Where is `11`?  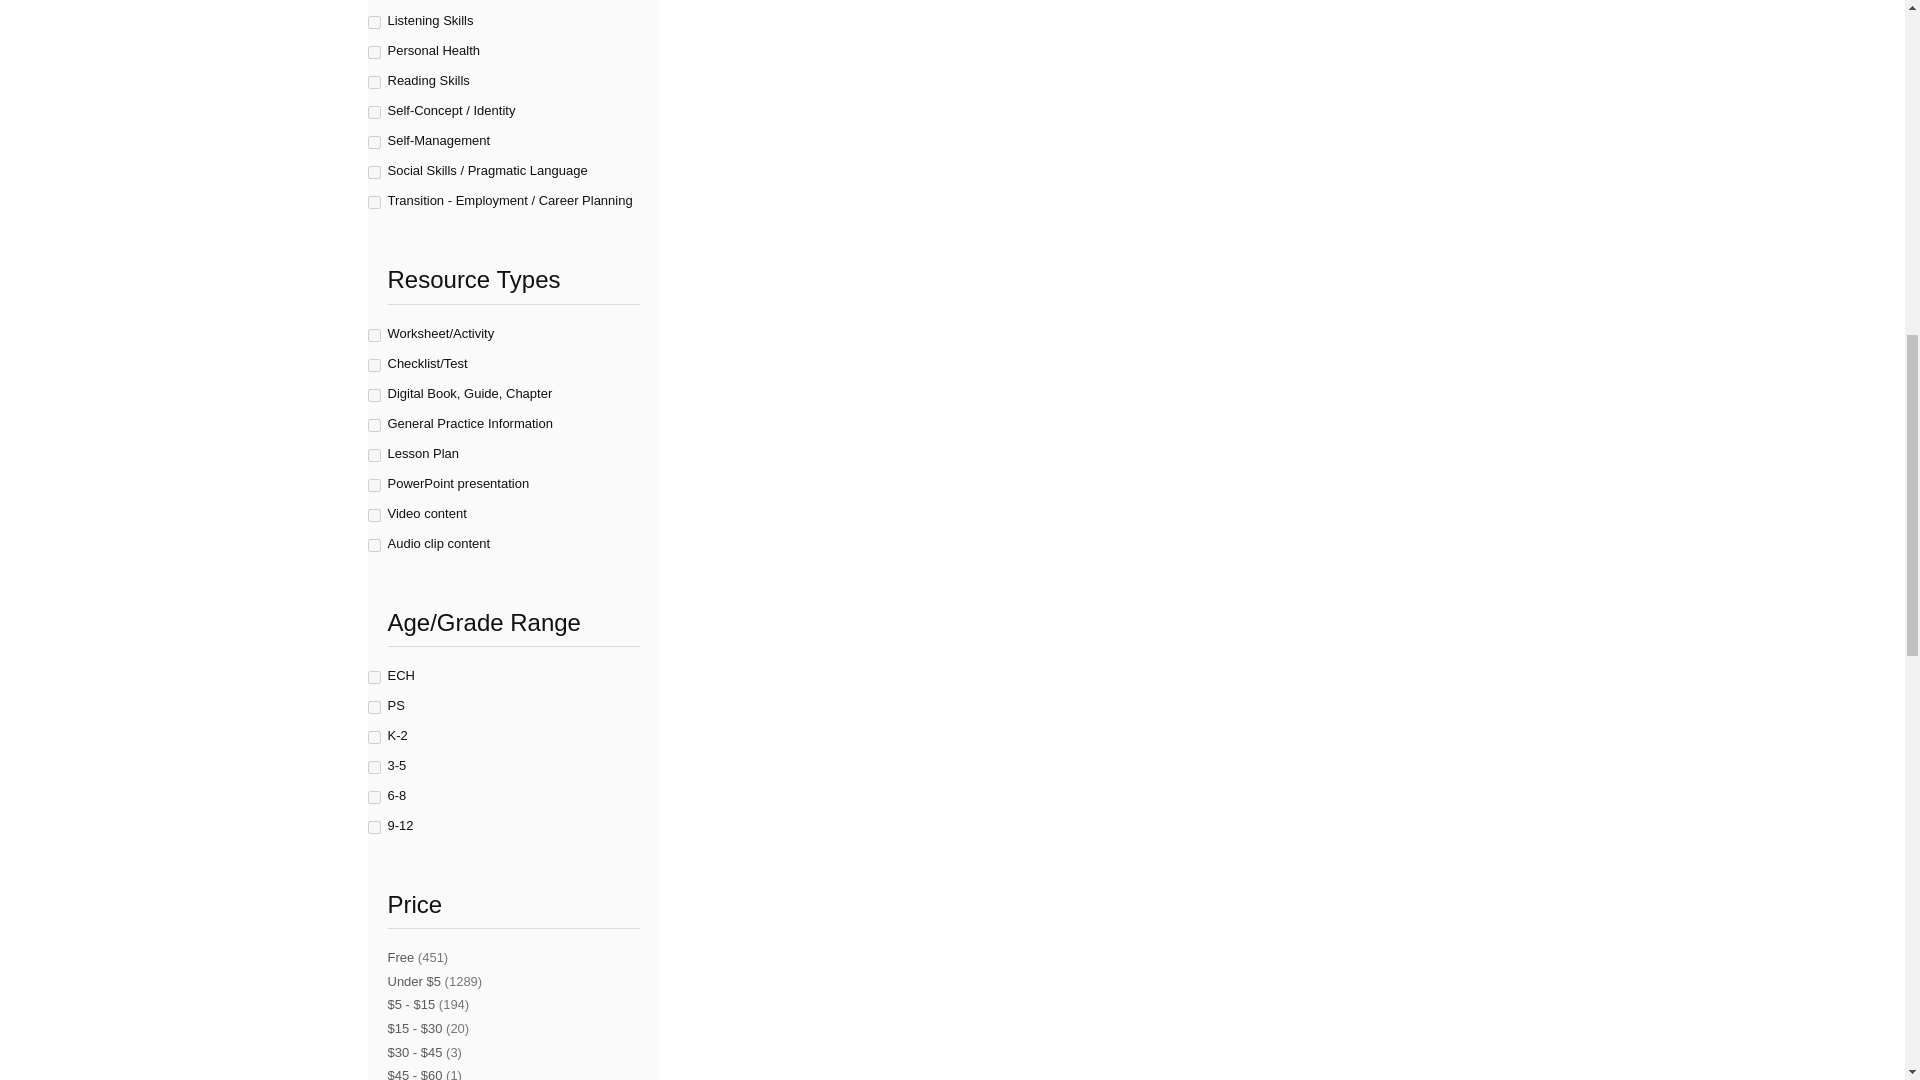 11 is located at coordinates (374, 52).